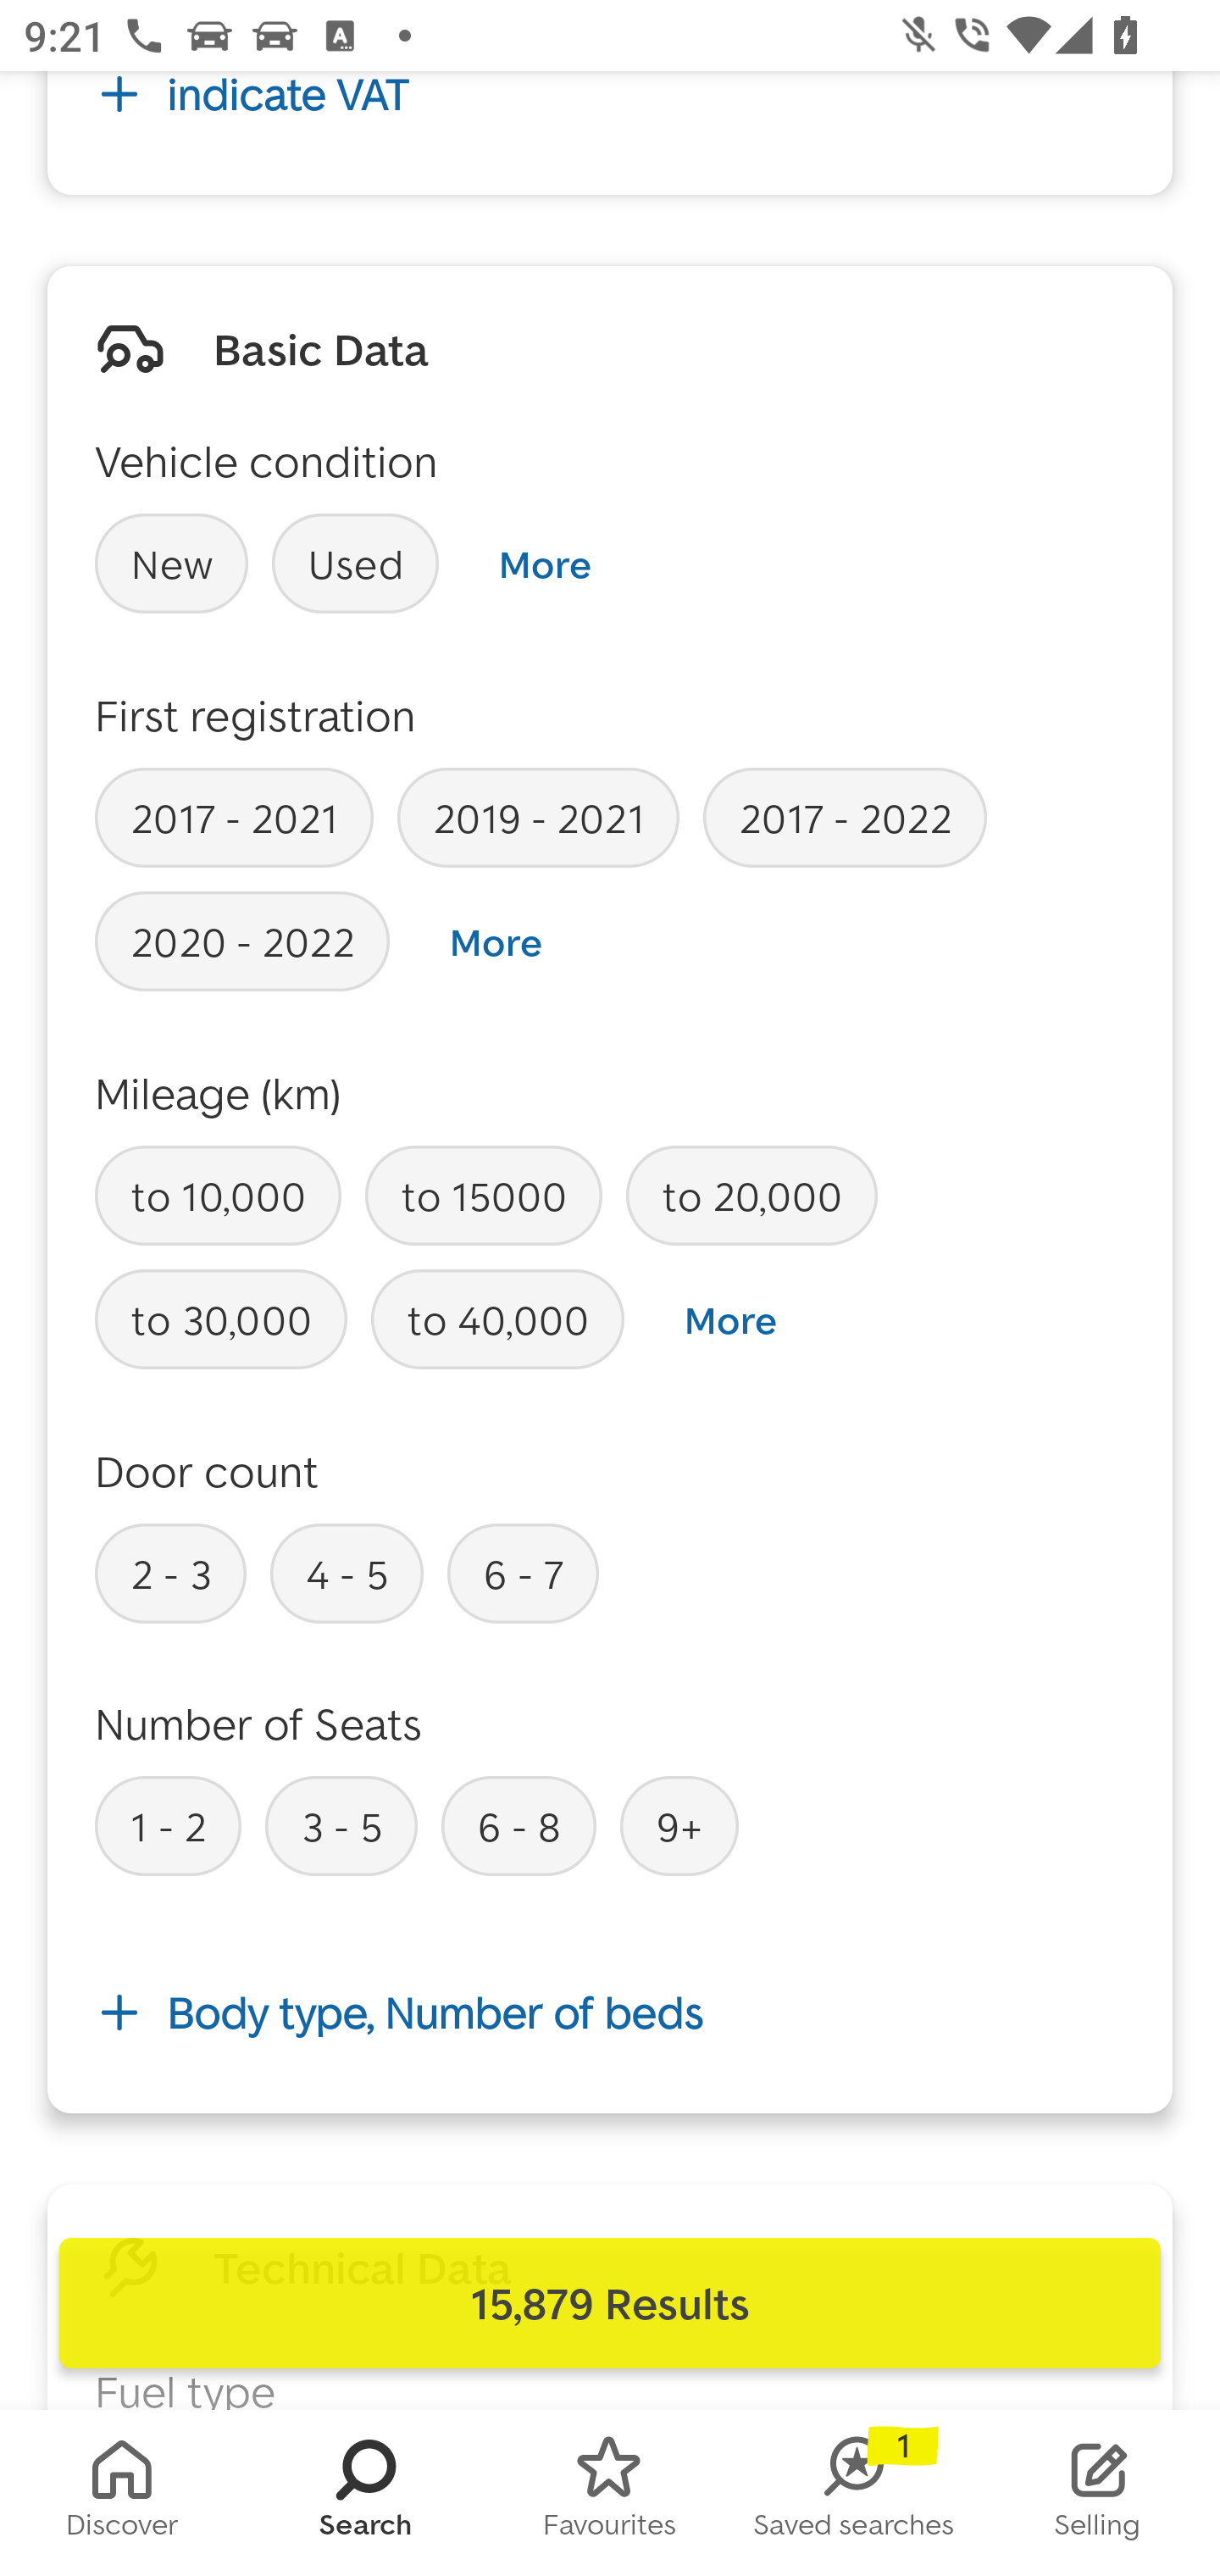  What do you see at coordinates (610, 2493) in the screenshot?
I see `FAVORITES Favourites` at bounding box center [610, 2493].